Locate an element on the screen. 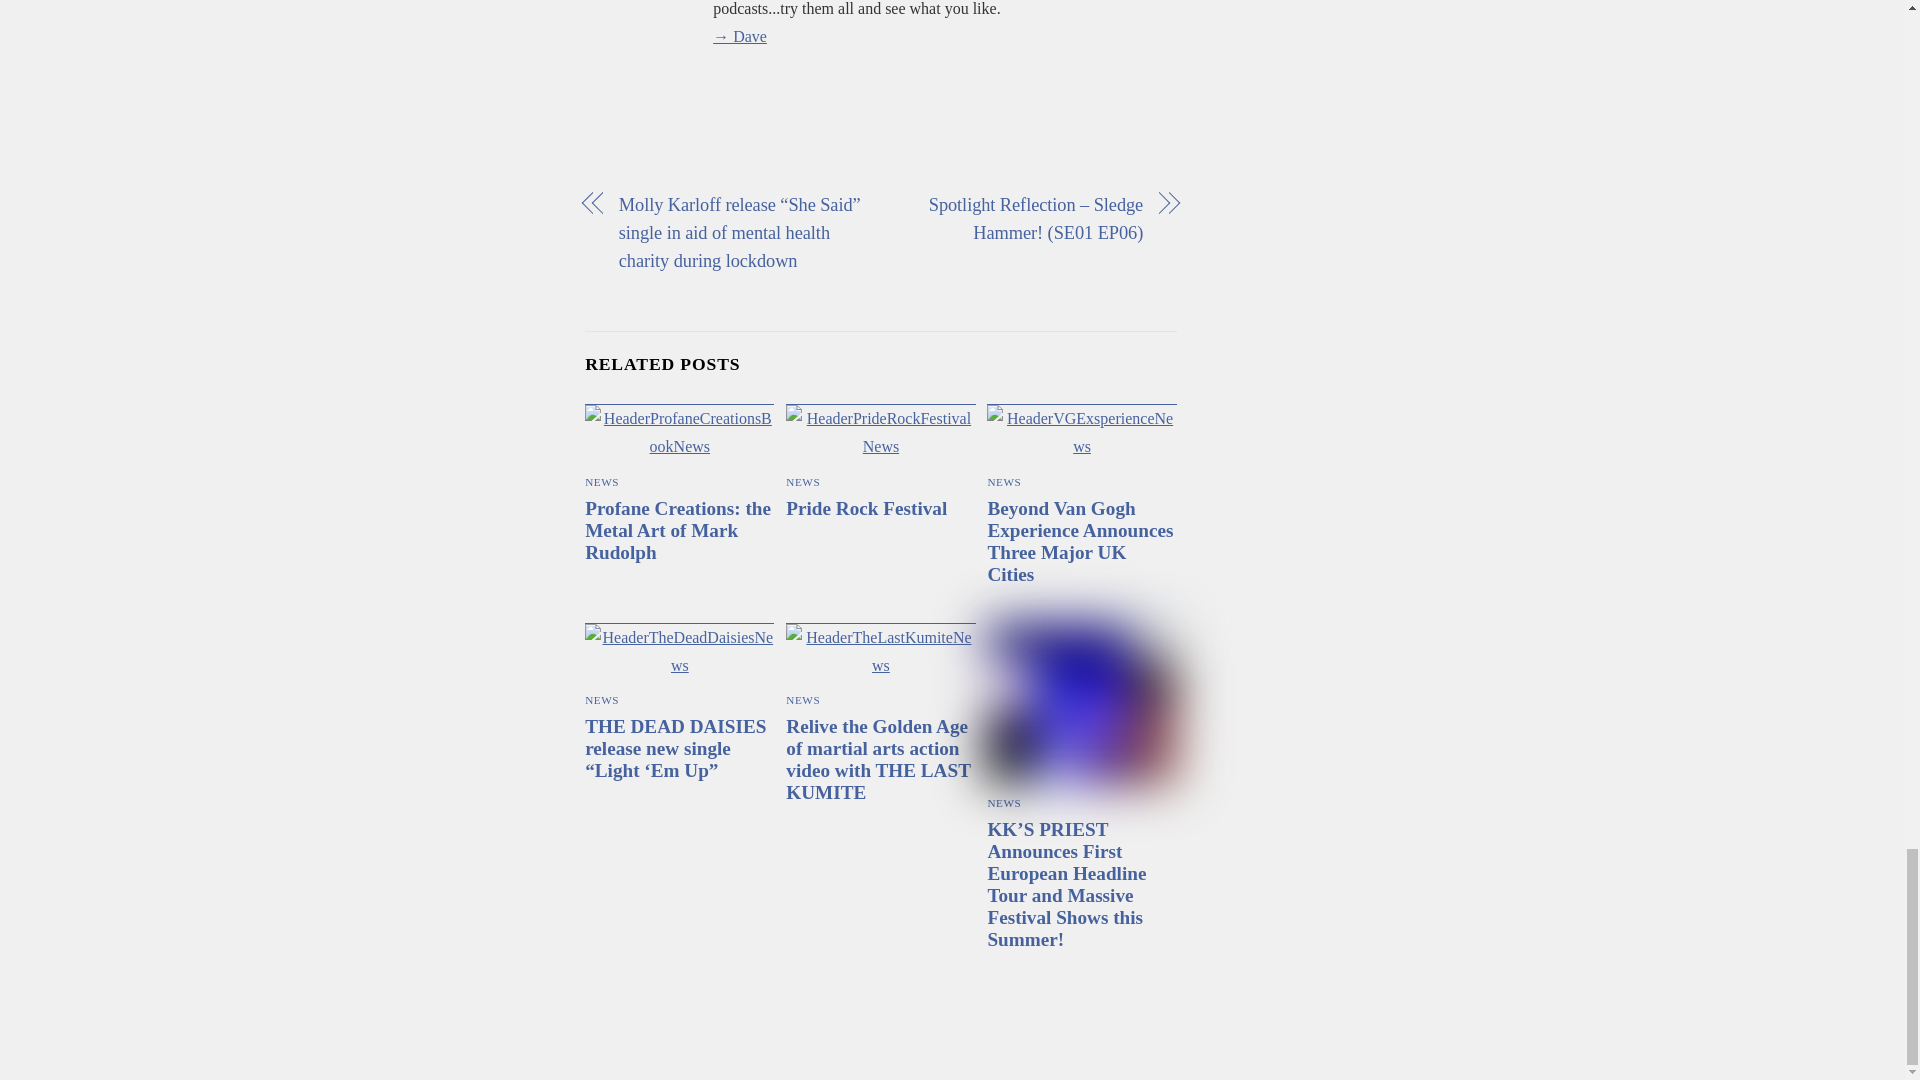 This screenshot has height=1080, width=1920. HeaderTheLastKumiteNews is located at coordinates (880, 652).